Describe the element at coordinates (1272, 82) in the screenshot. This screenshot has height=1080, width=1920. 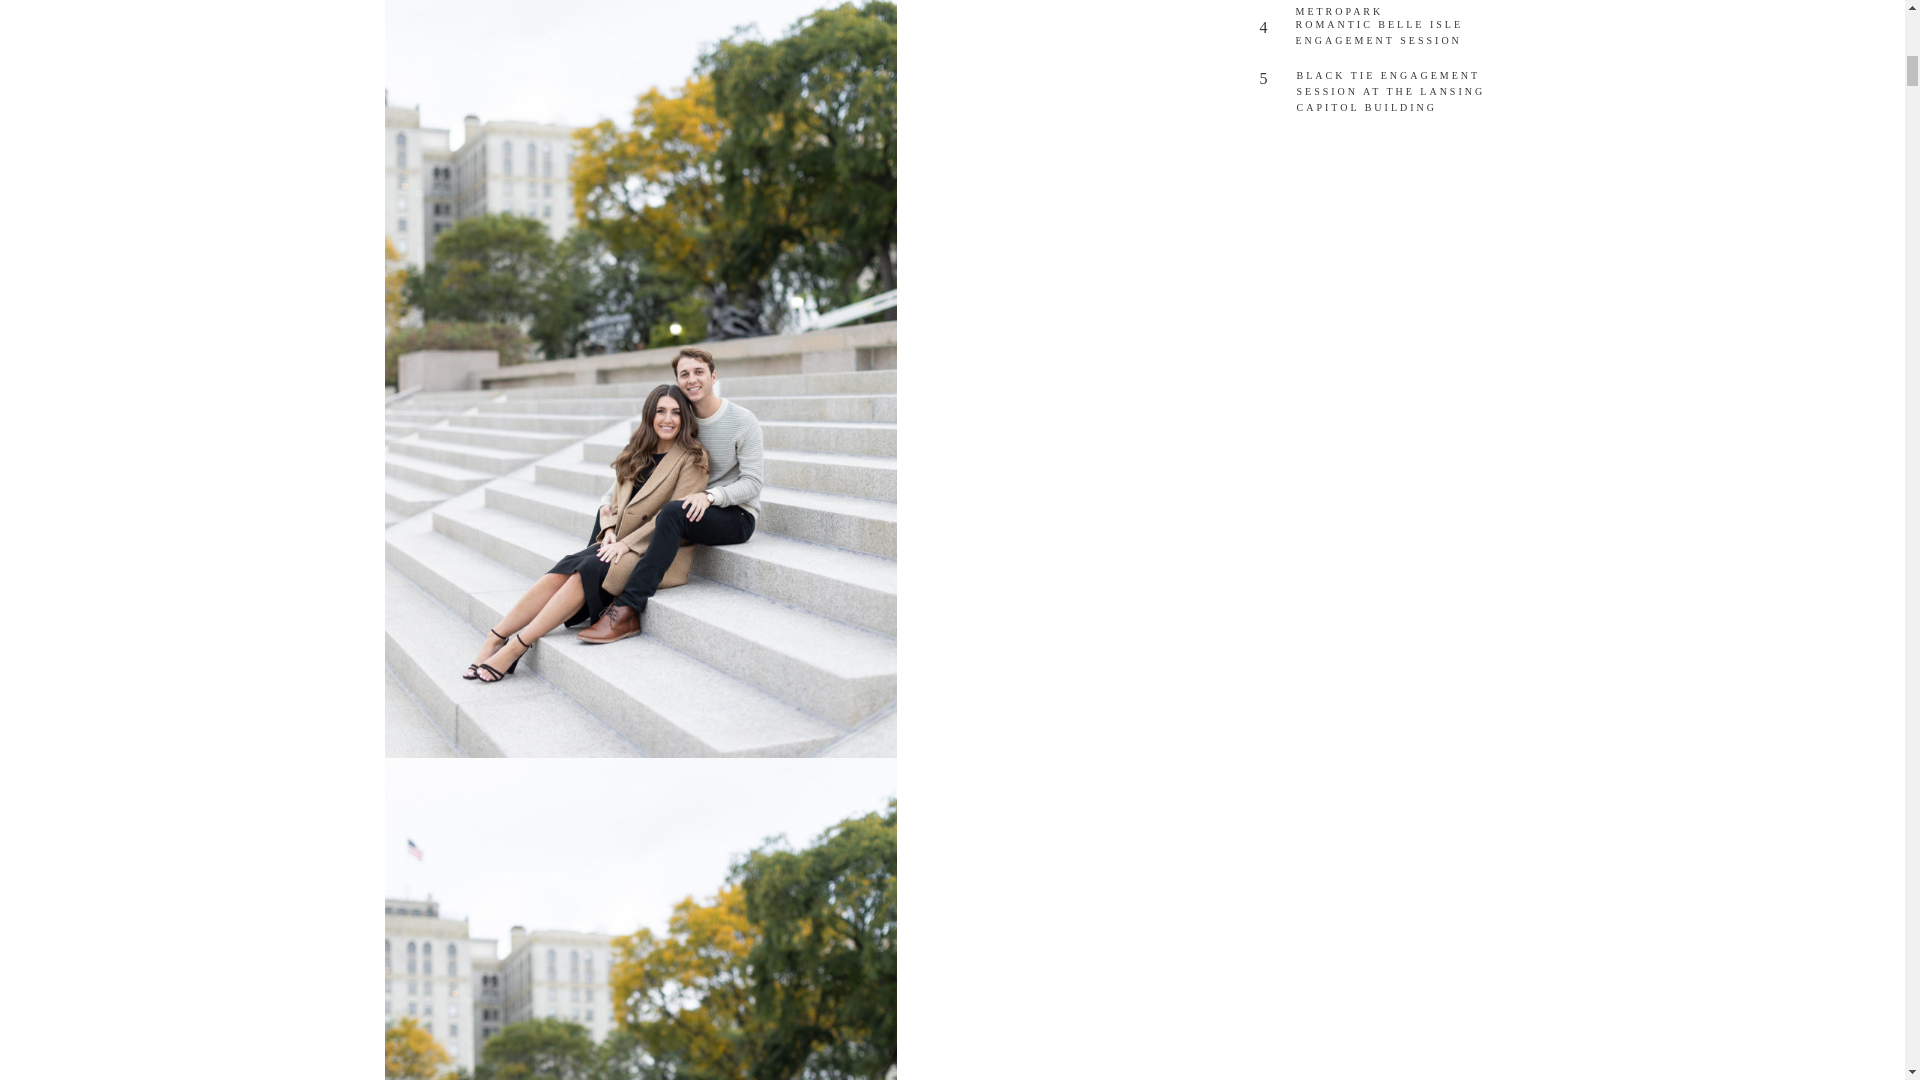
I see `5` at that location.